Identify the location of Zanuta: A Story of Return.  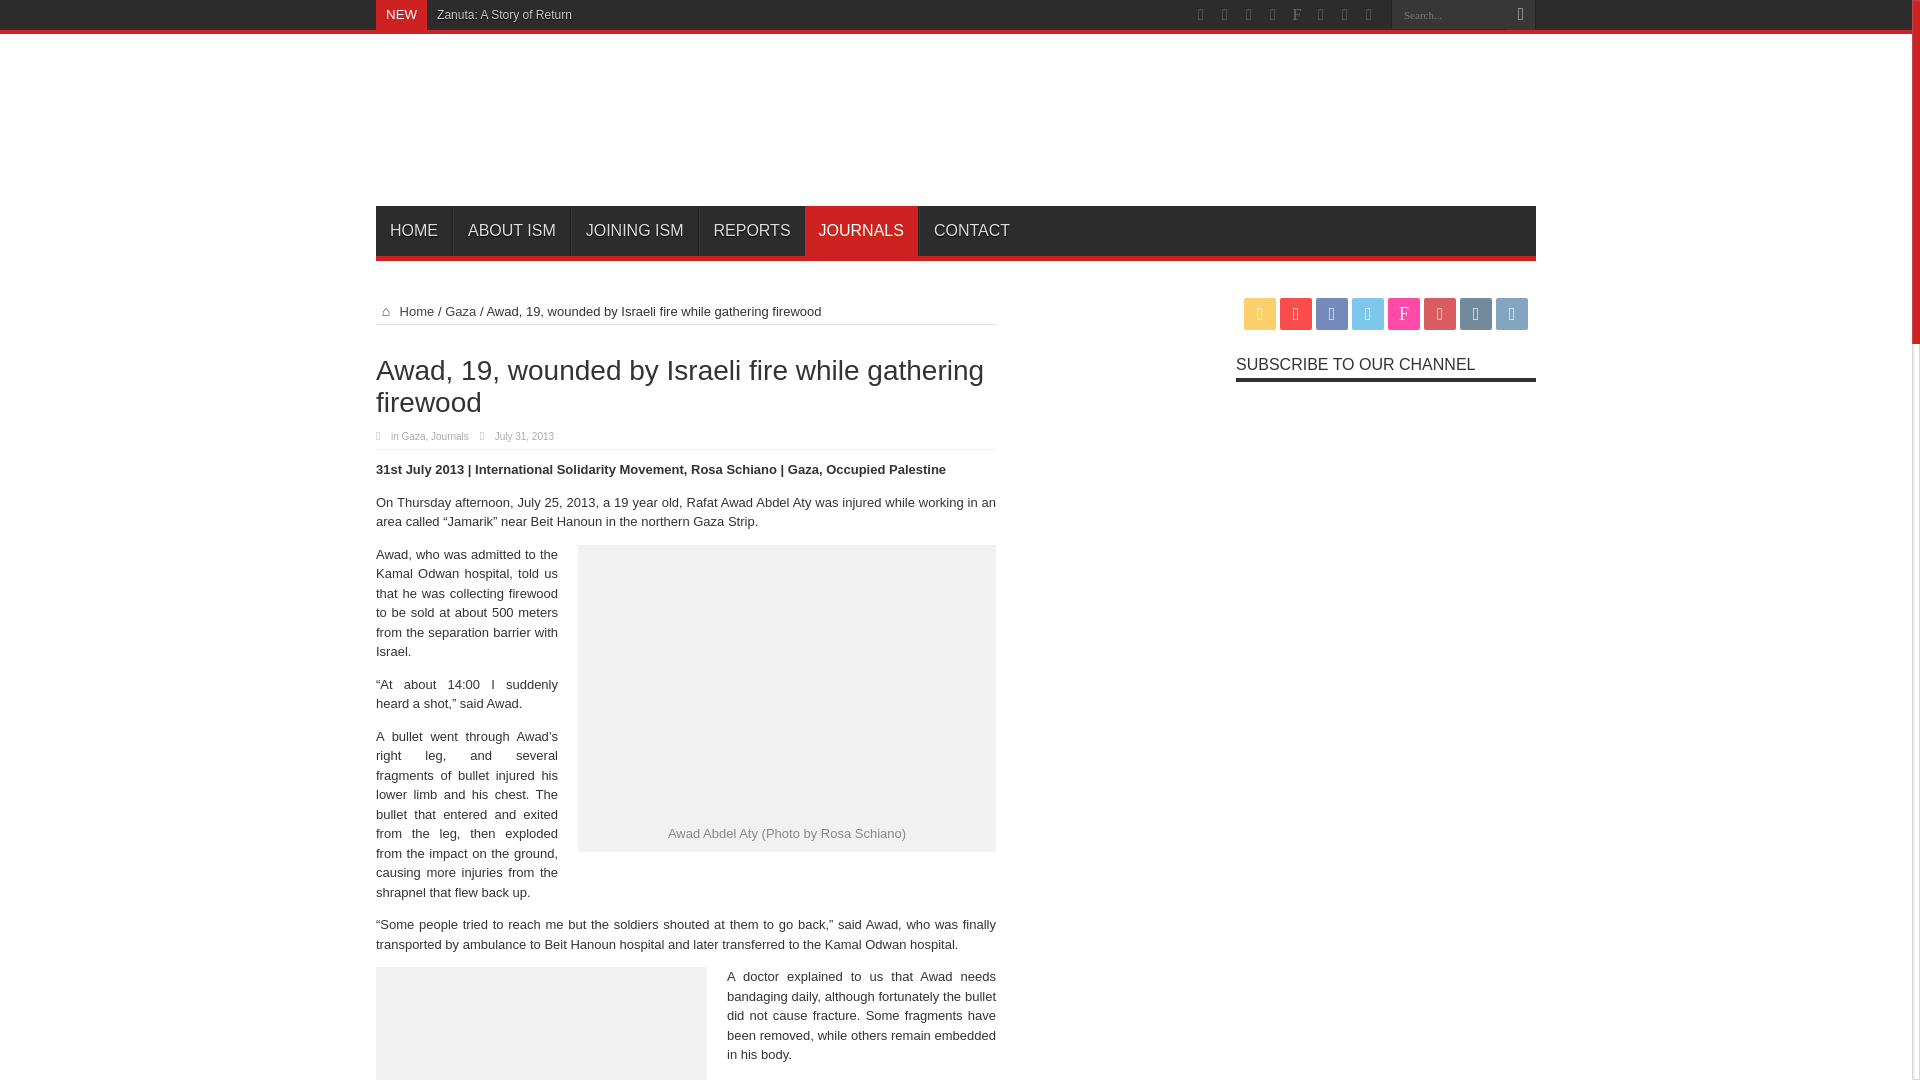
(504, 15).